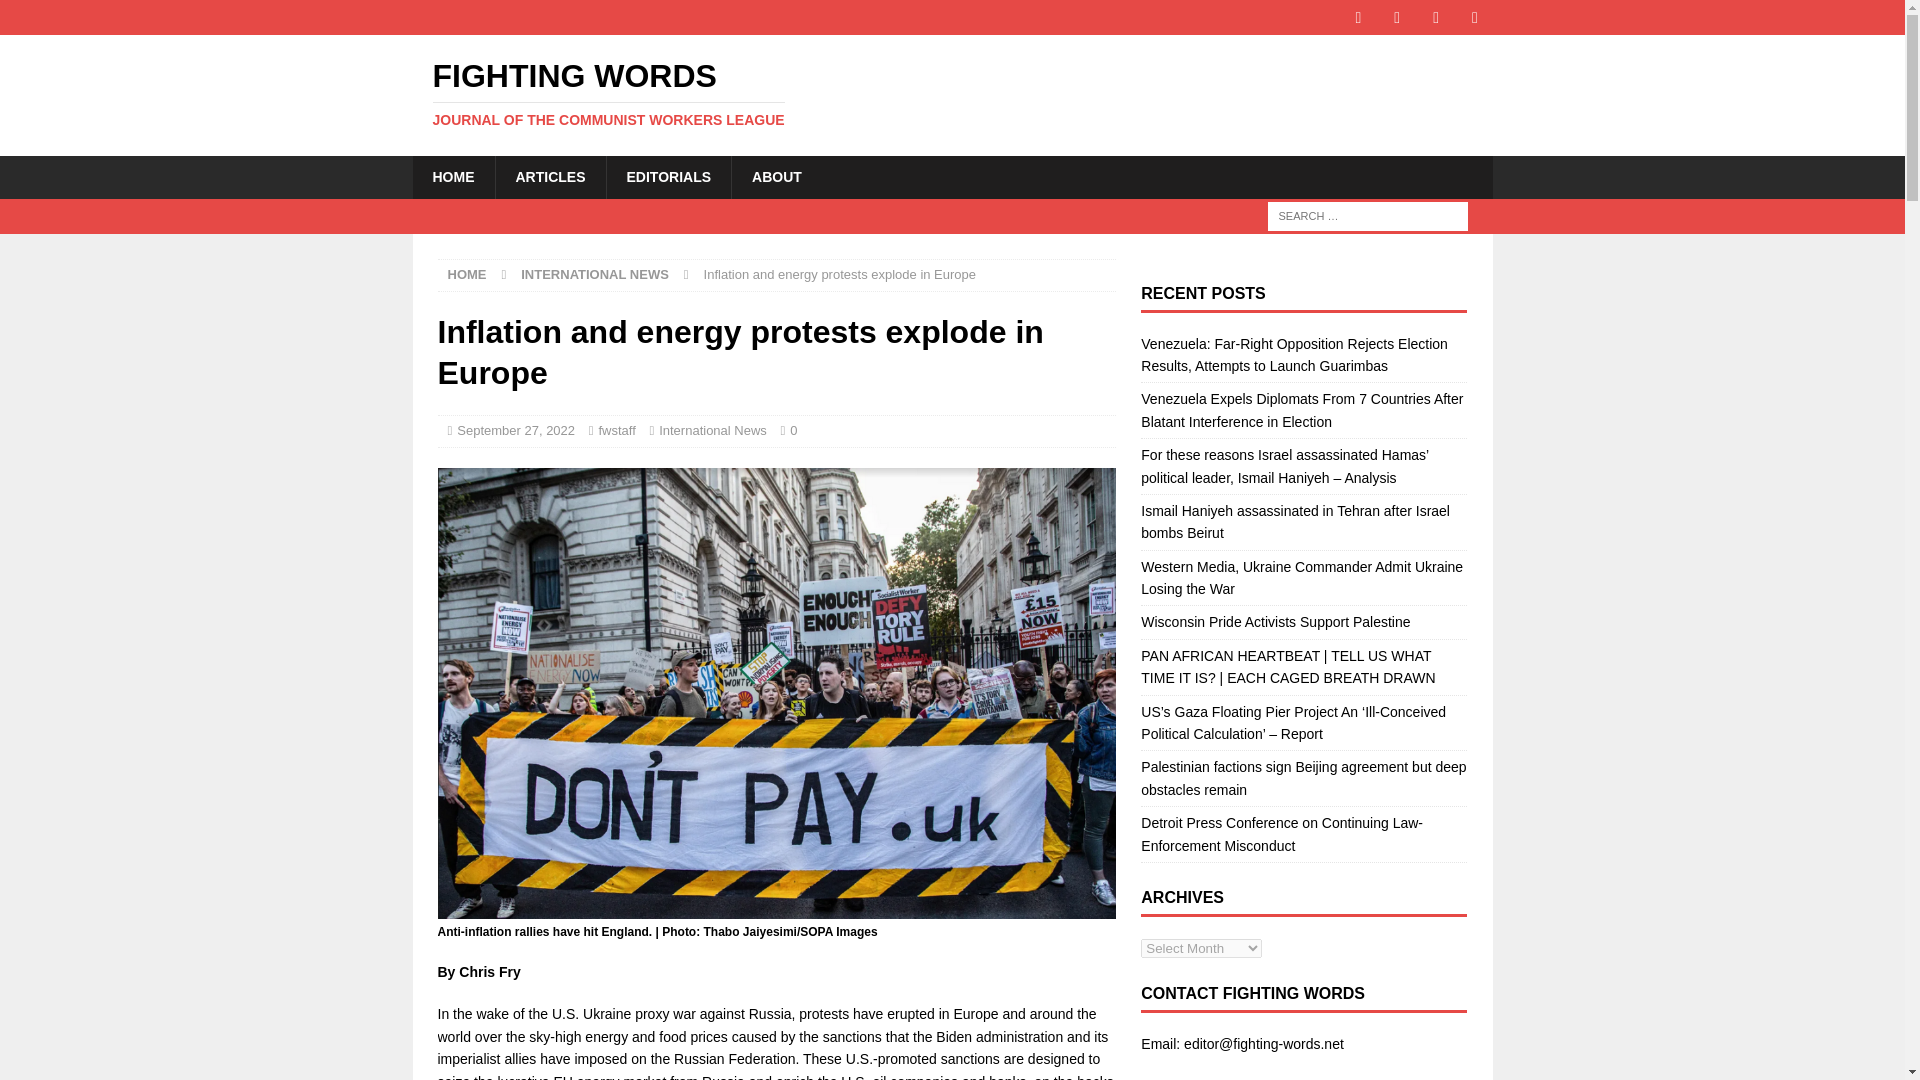  I want to click on HOME, so click(712, 430).